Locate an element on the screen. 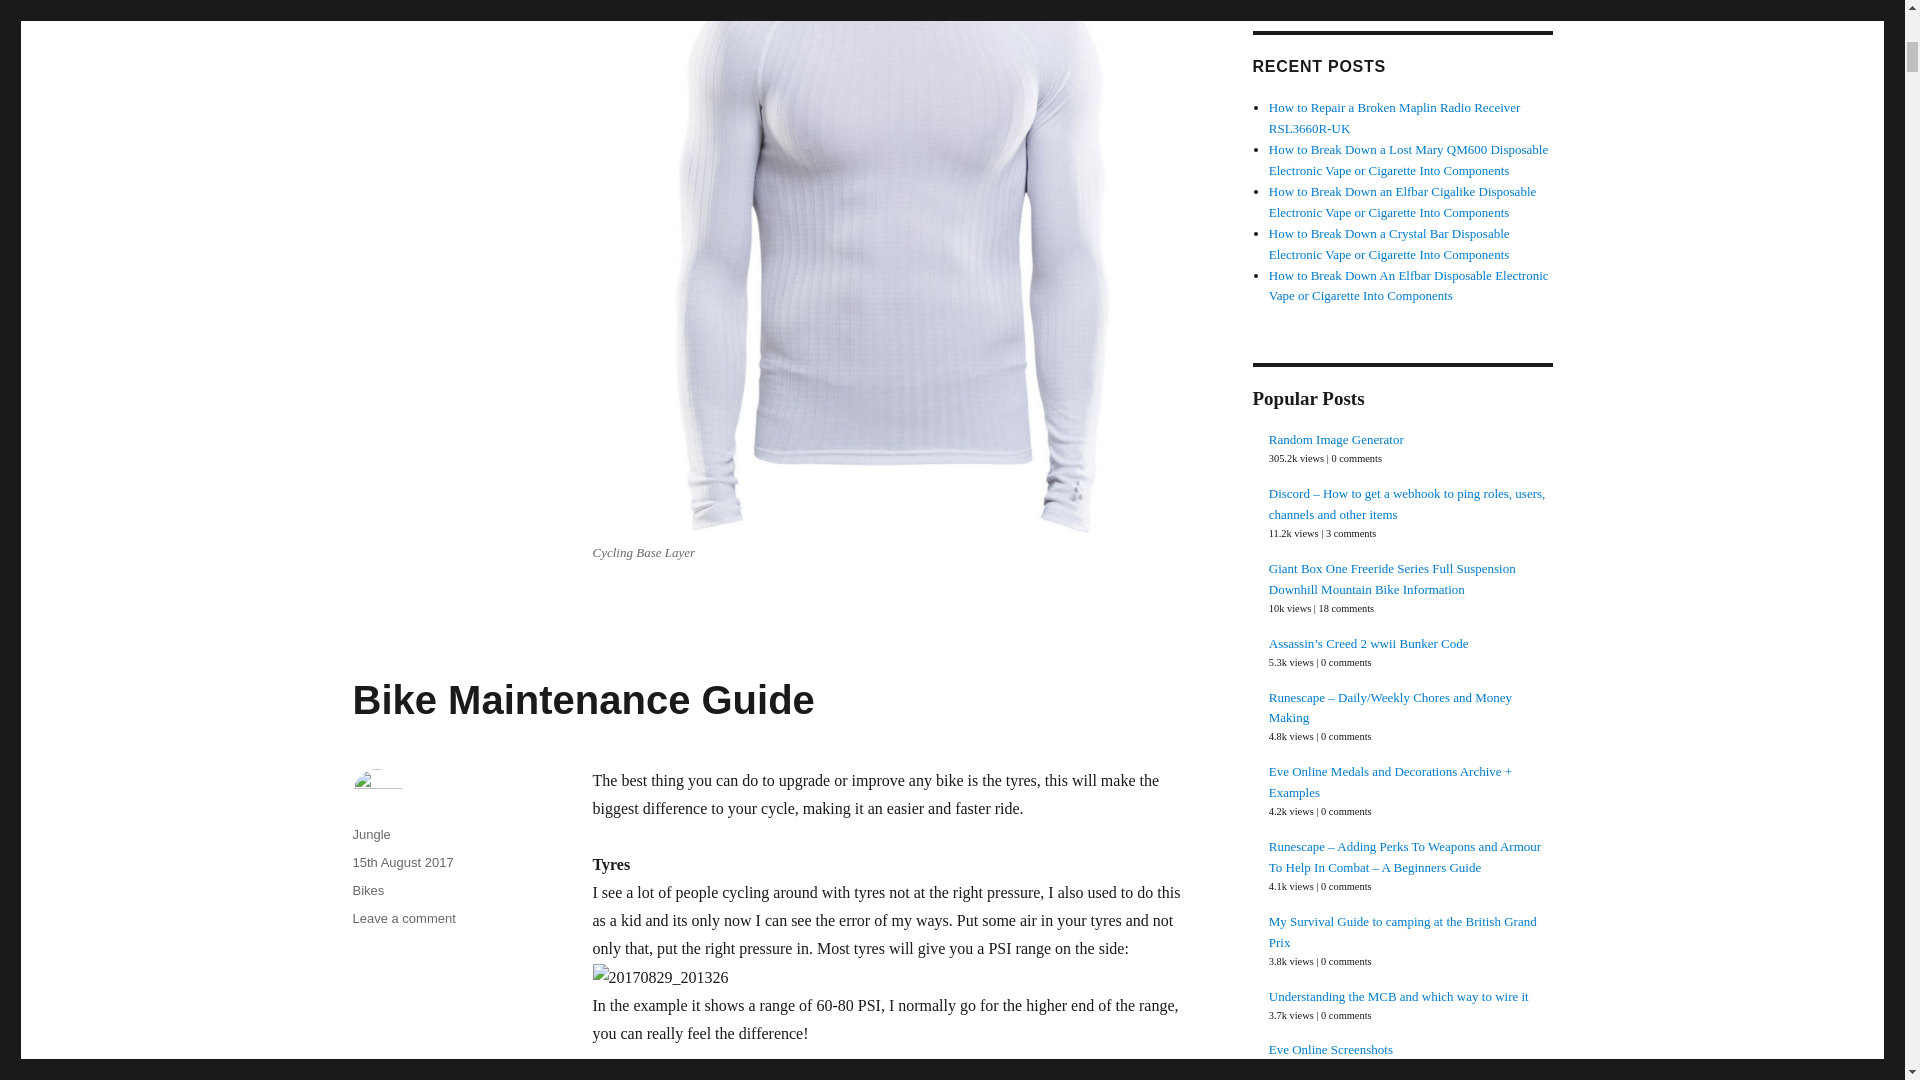 The width and height of the screenshot is (1920, 1080). Jungle is located at coordinates (370, 834).